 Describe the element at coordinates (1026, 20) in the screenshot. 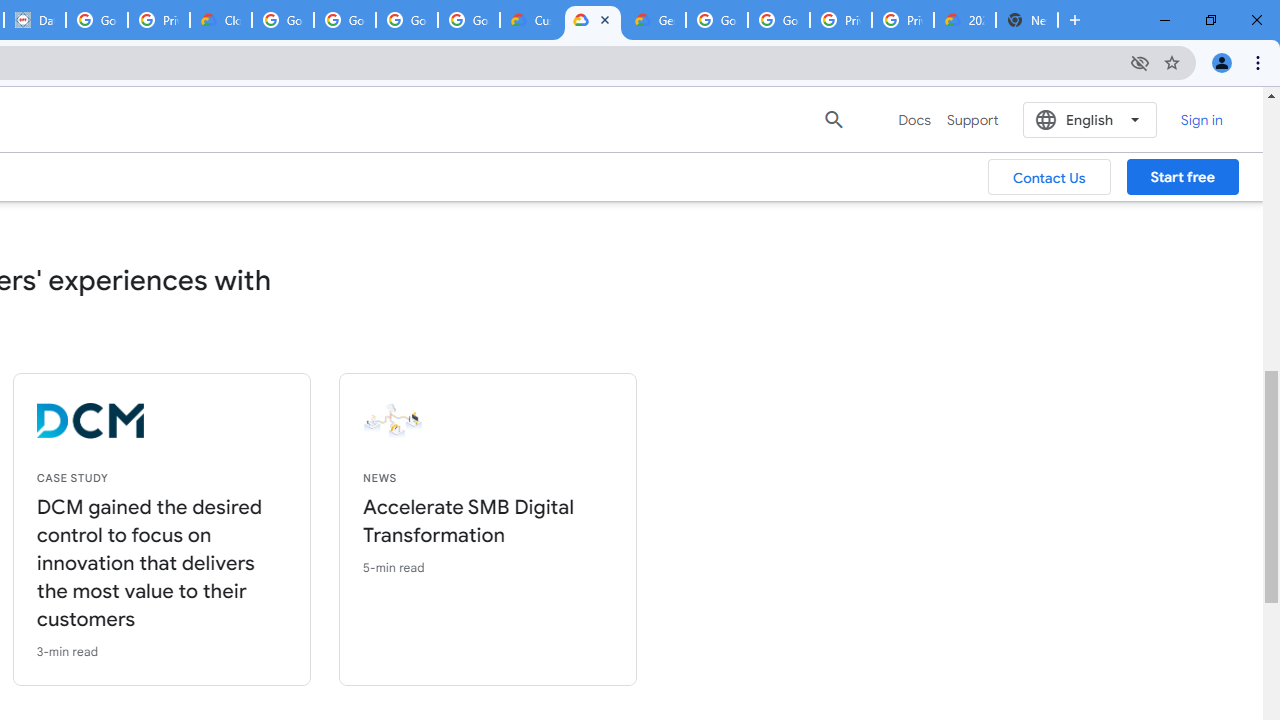

I see `New Tab` at that location.